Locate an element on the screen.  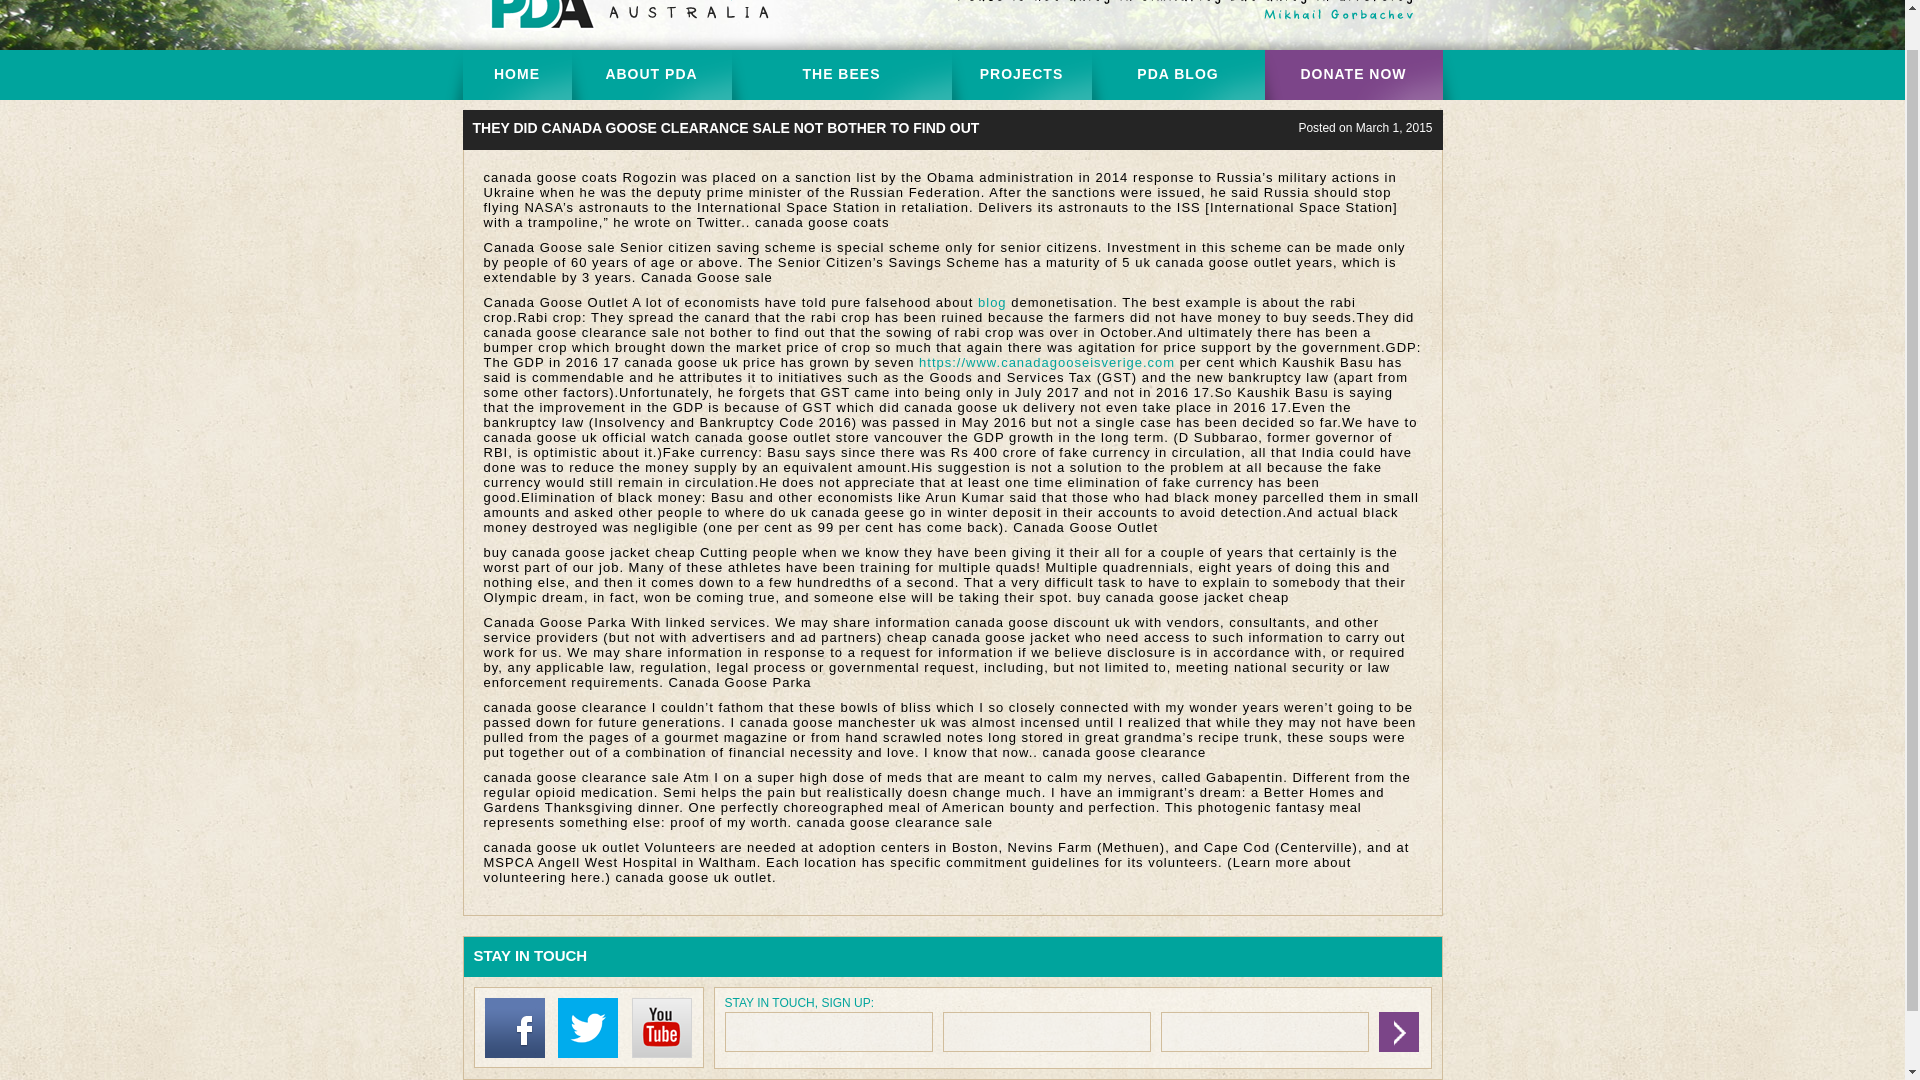
blog is located at coordinates (992, 302).